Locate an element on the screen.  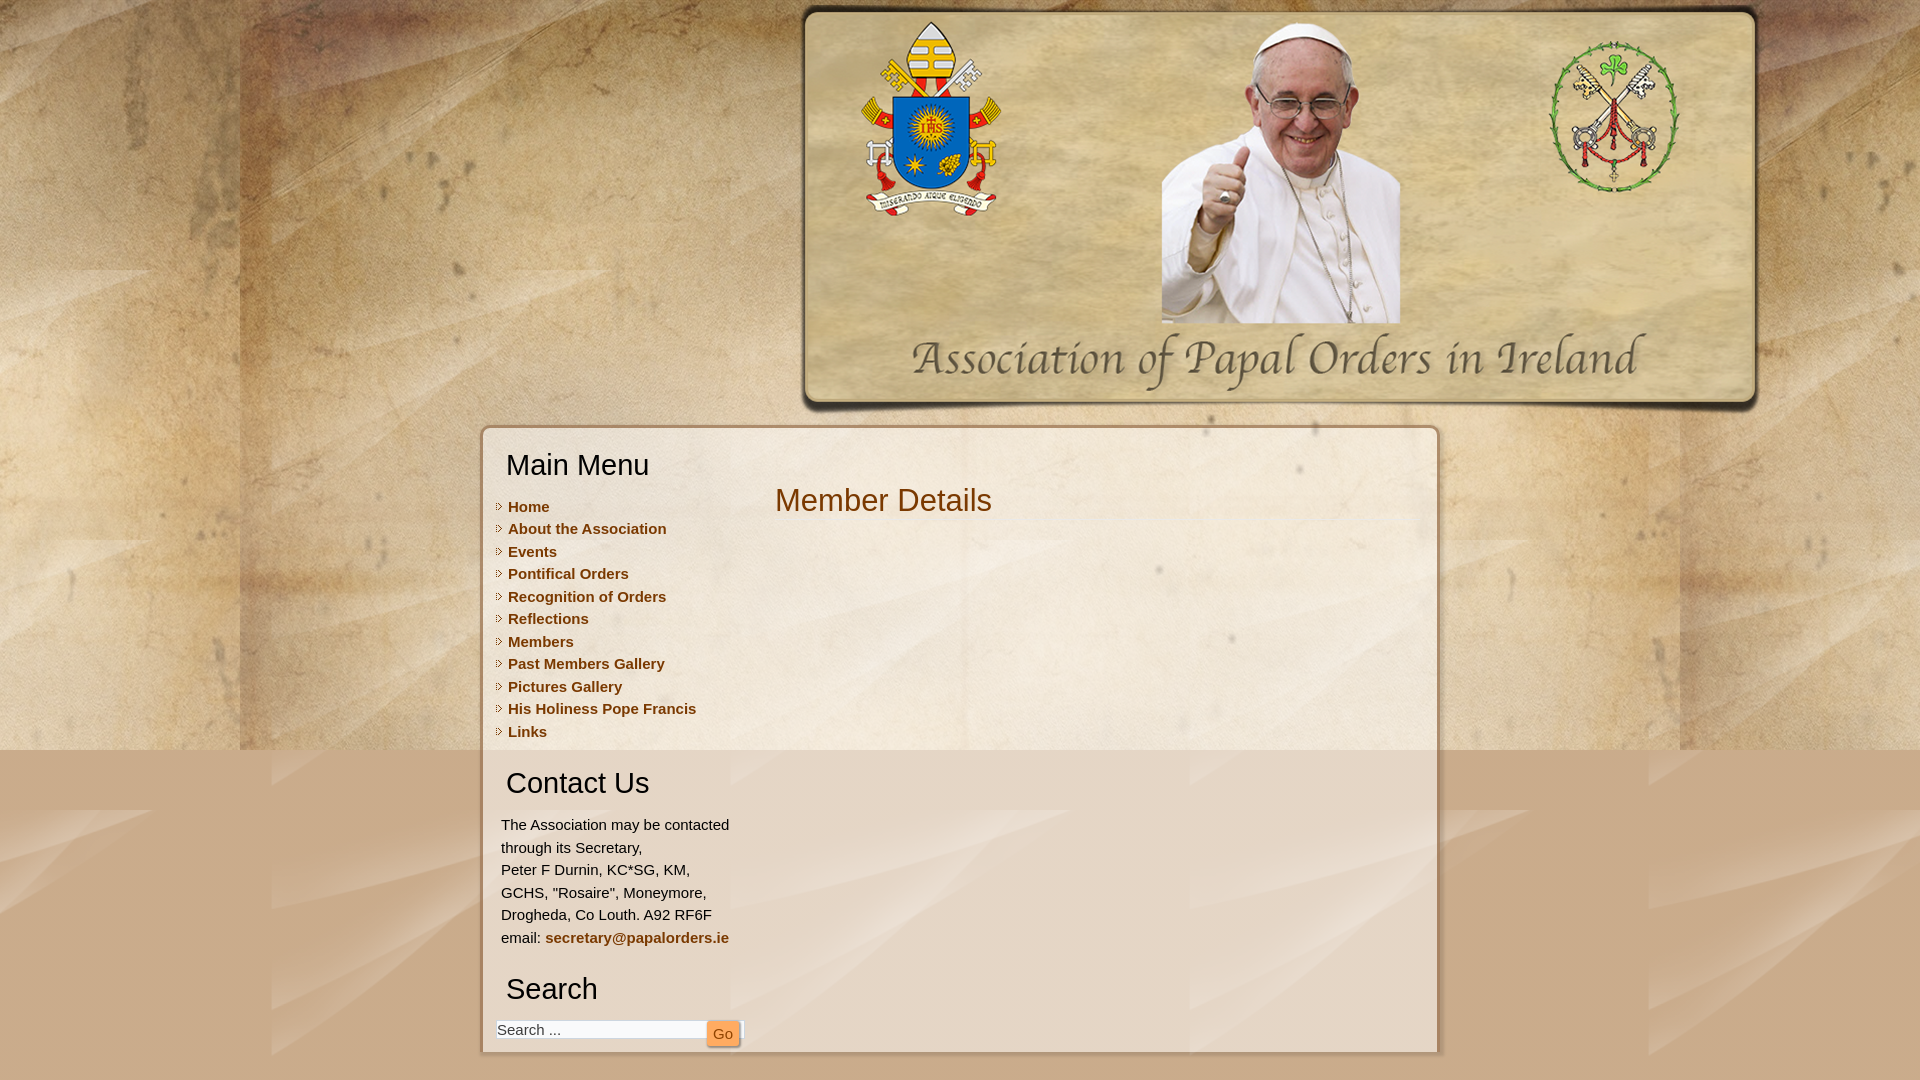
Pontifical Orders is located at coordinates (568, 573).